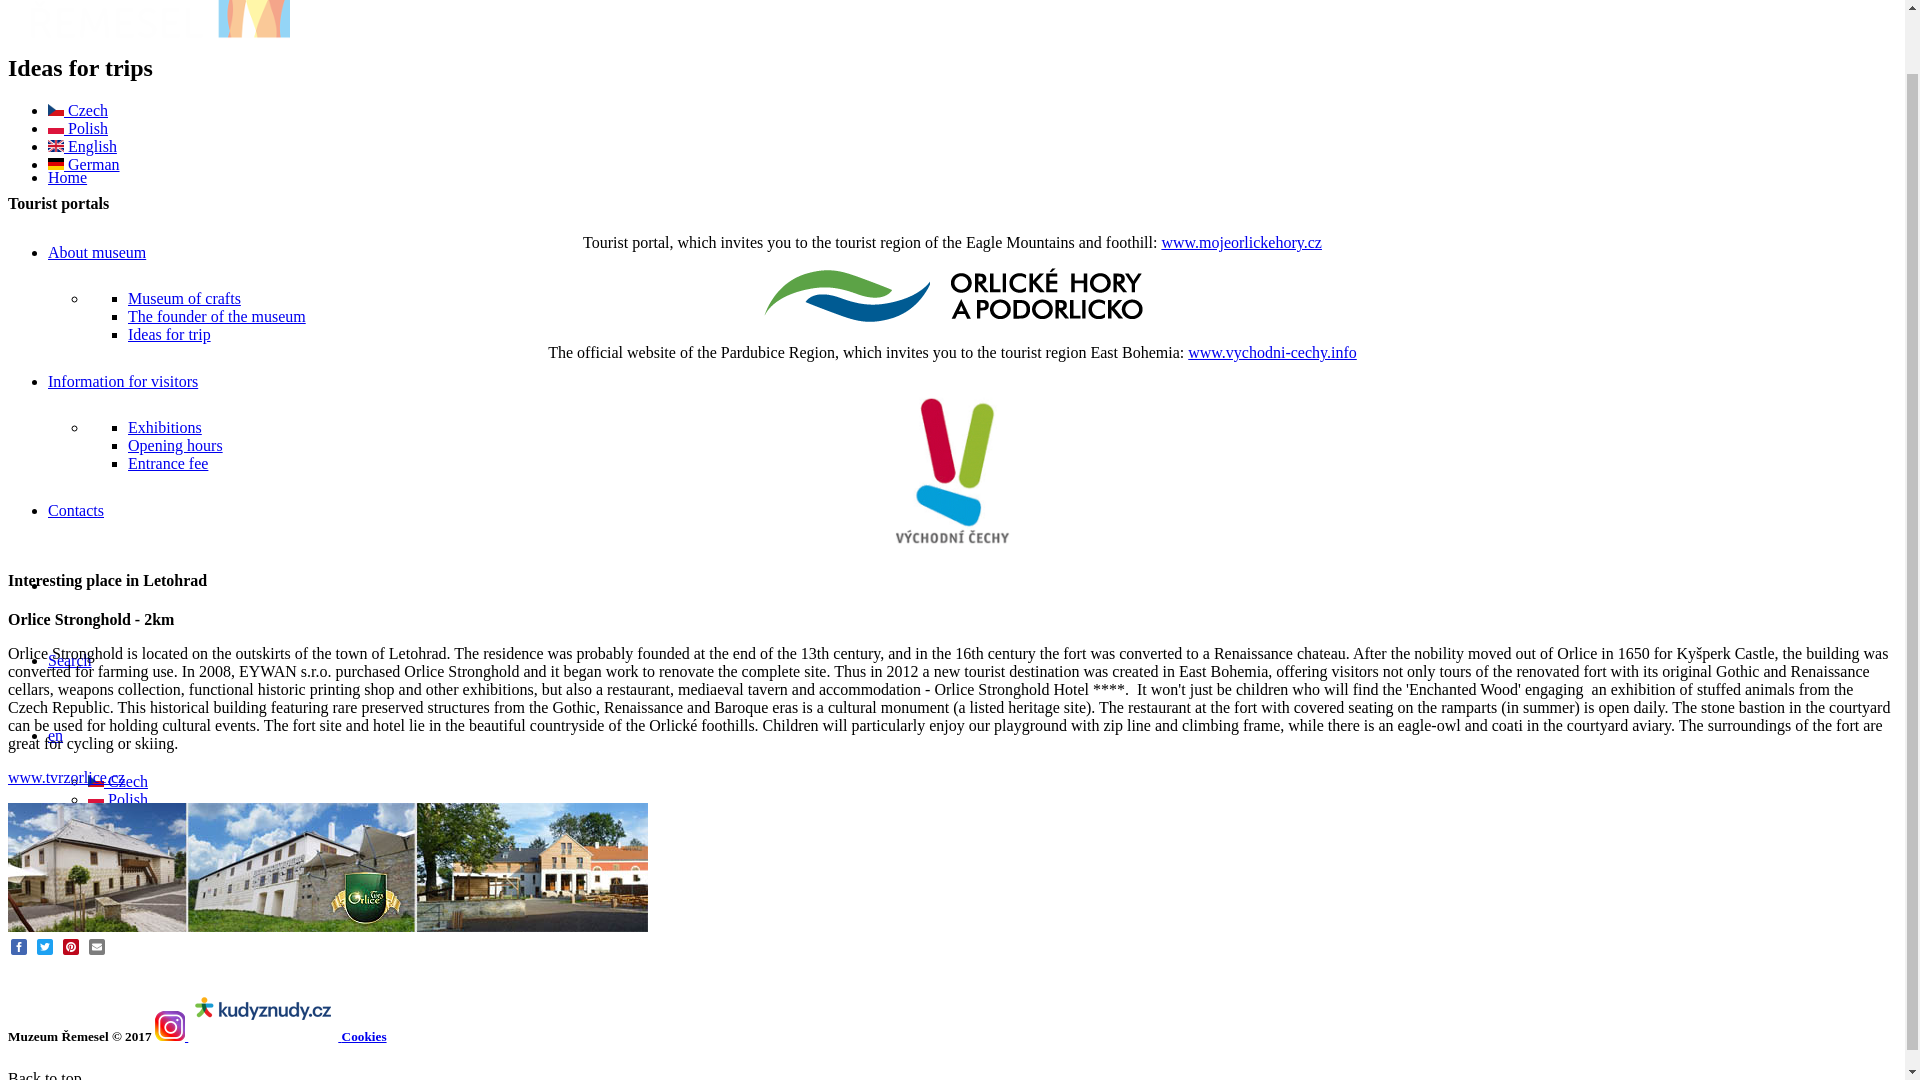 The height and width of the screenshot is (1080, 1920). I want to click on Information for visitors, so click(122, 380).